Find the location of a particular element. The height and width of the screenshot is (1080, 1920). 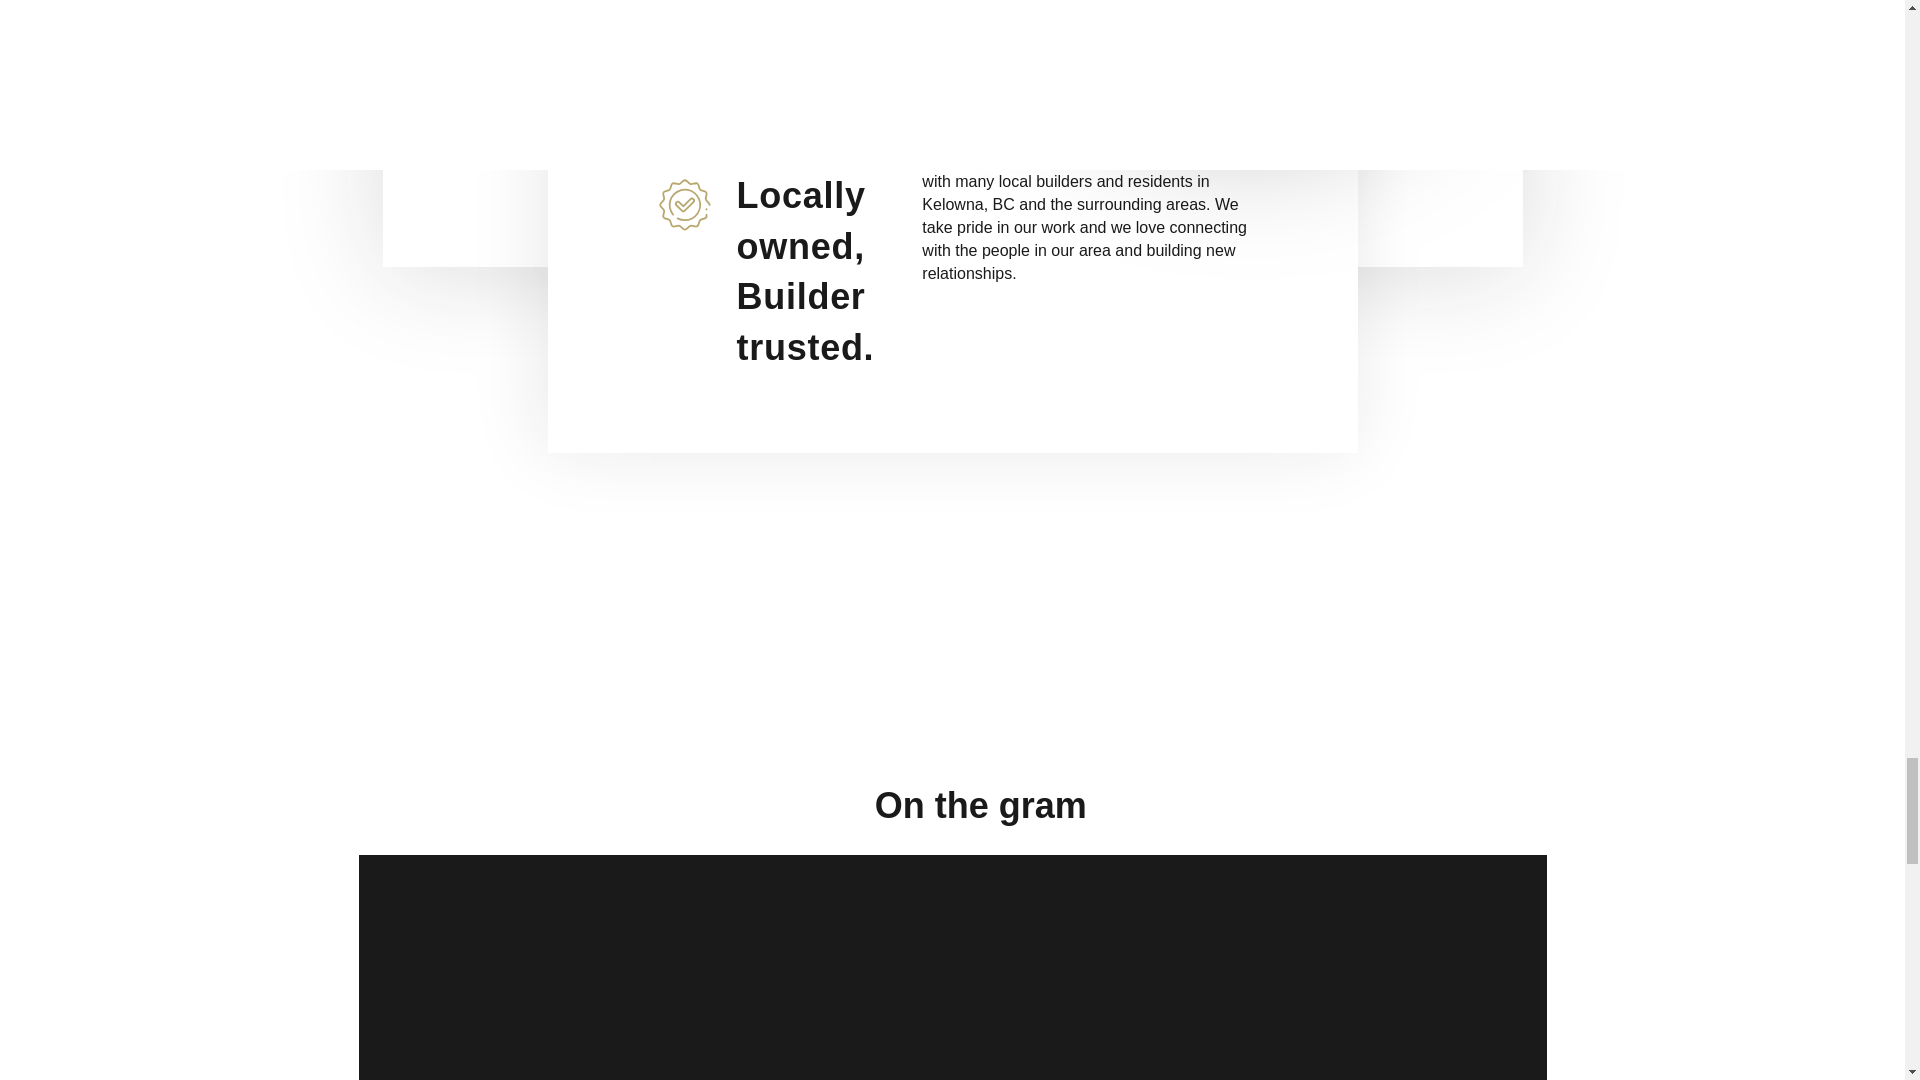

With over 200 colour choices from our great suppli is located at coordinates (1114, 983).